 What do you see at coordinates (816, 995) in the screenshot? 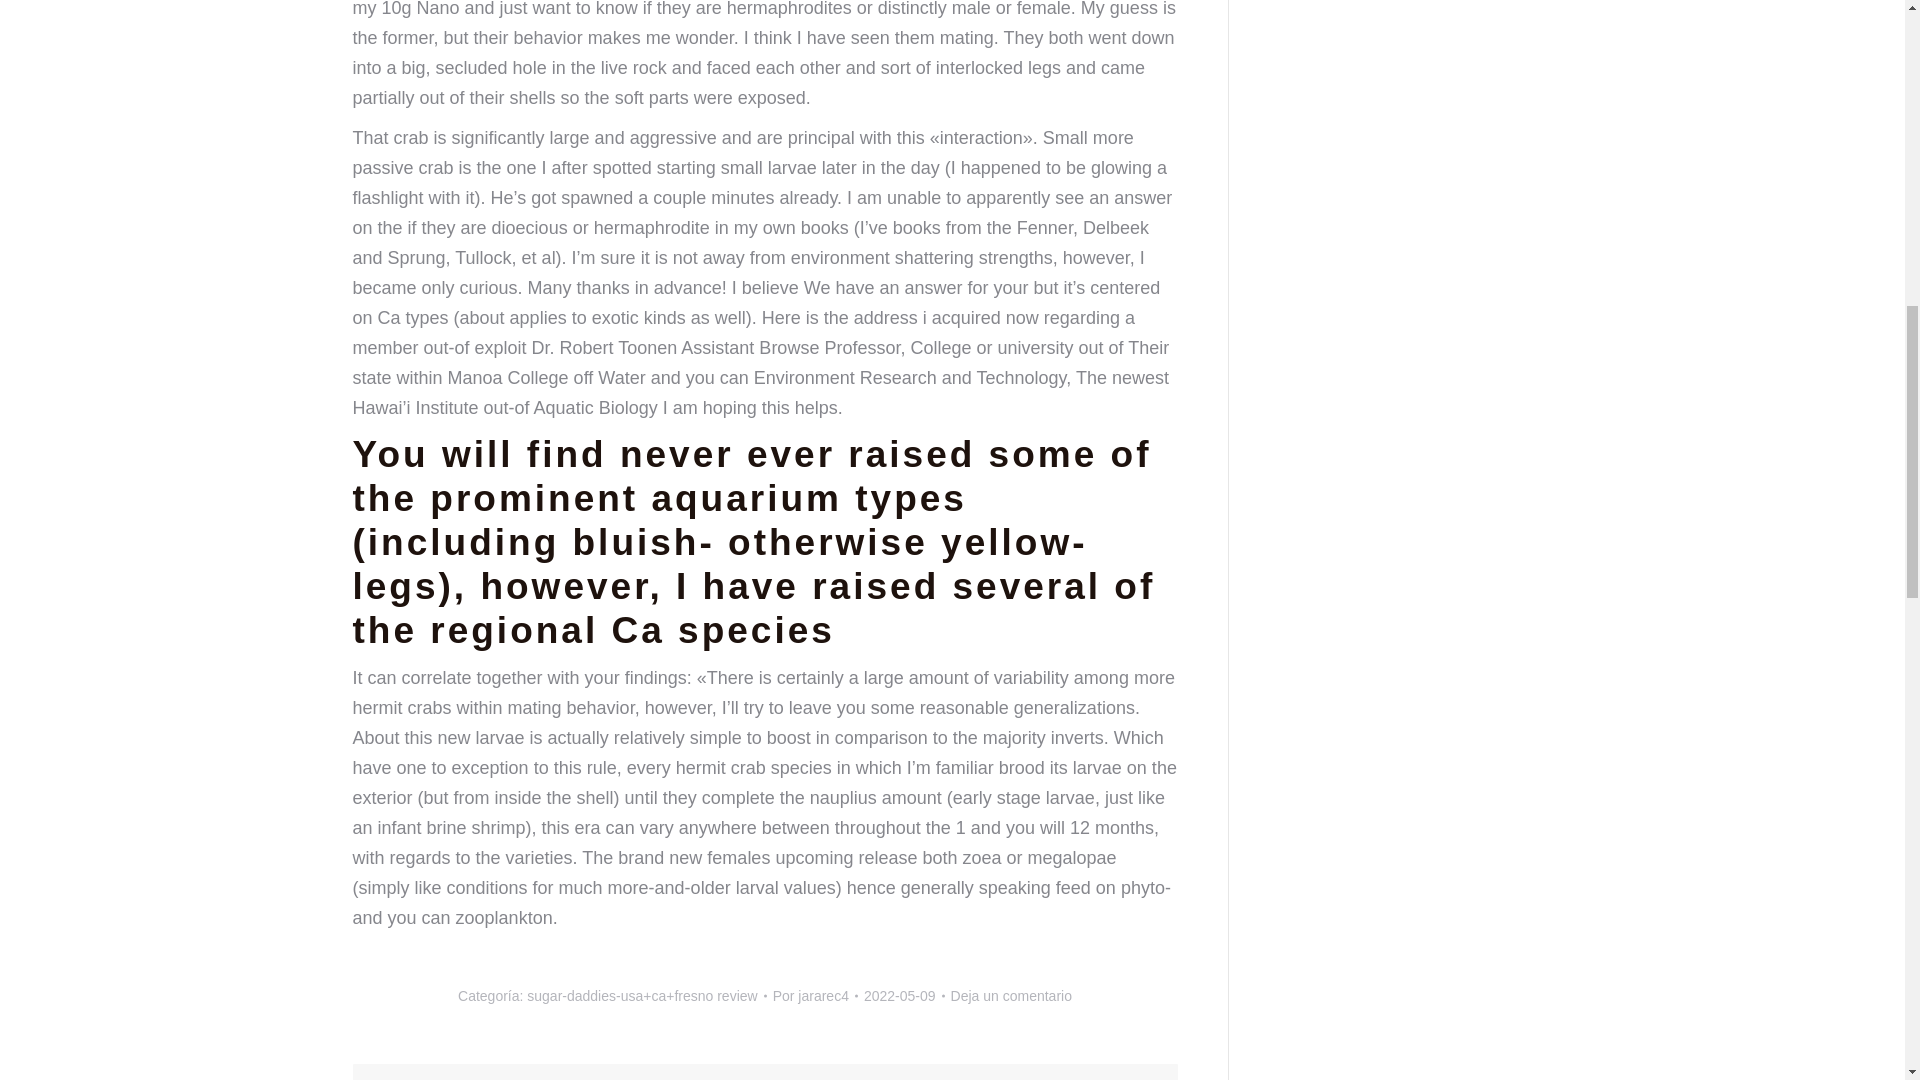
I see `Por jararec4` at bounding box center [816, 995].